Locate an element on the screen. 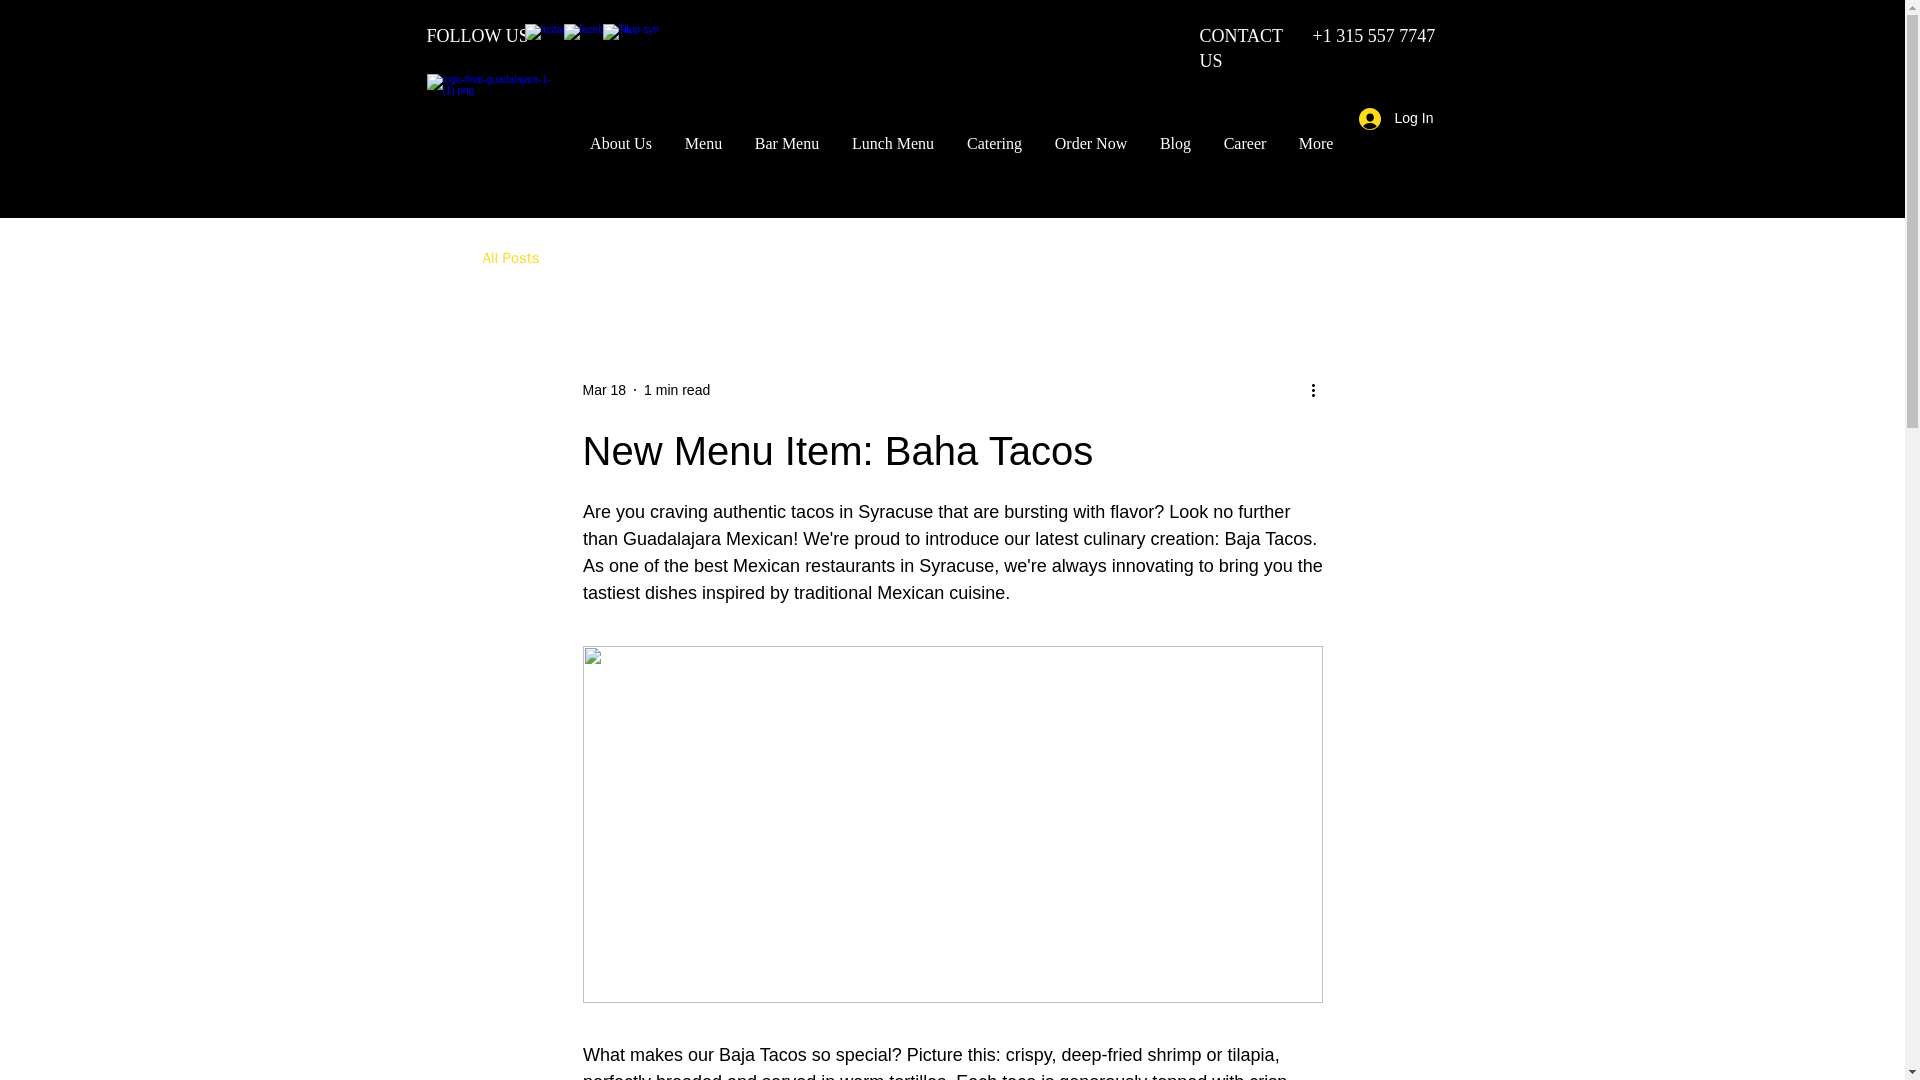 The width and height of the screenshot is (1920, 1080). Lunch Menu is located at coordinates (892, 143).